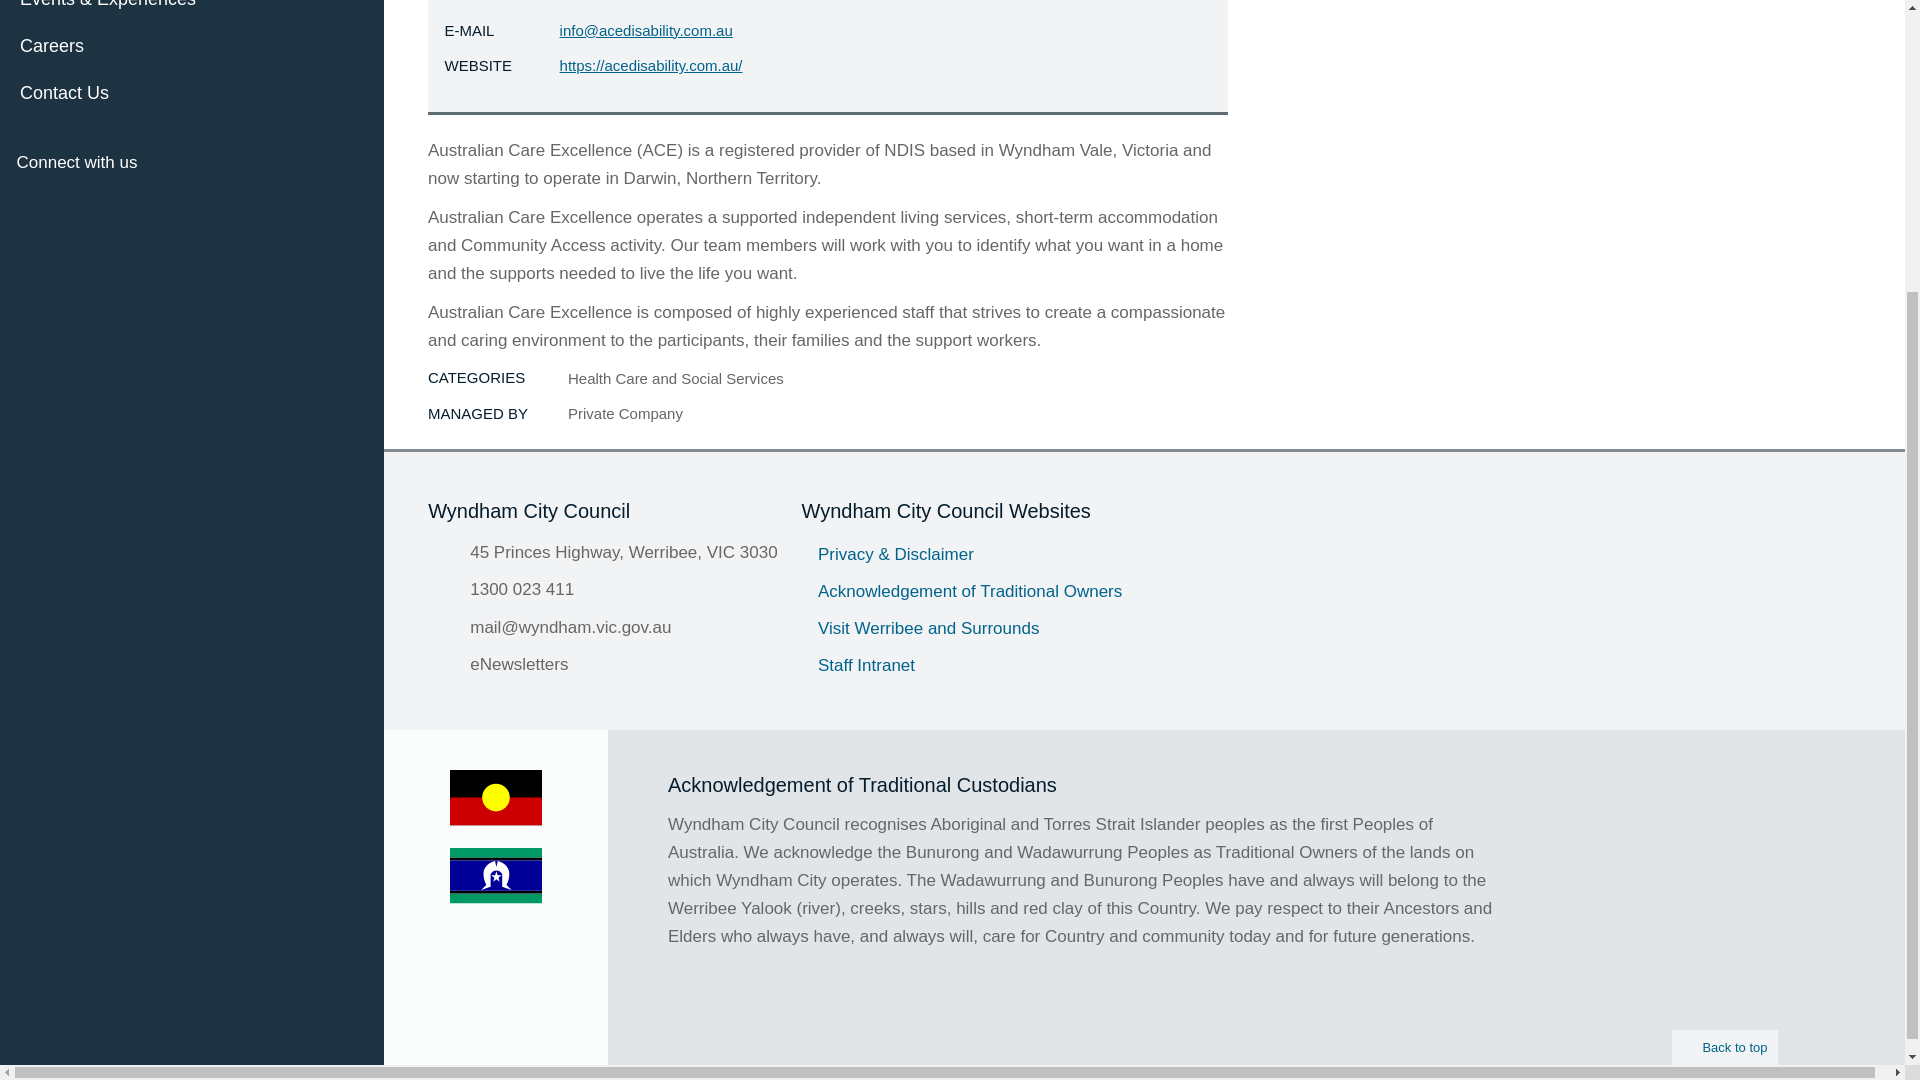 Image resolution: width=1920 pixels, height=1080 pixels. Describe the element at coordinates (224, 204) in the screenshot. I see `instagram` at that location.